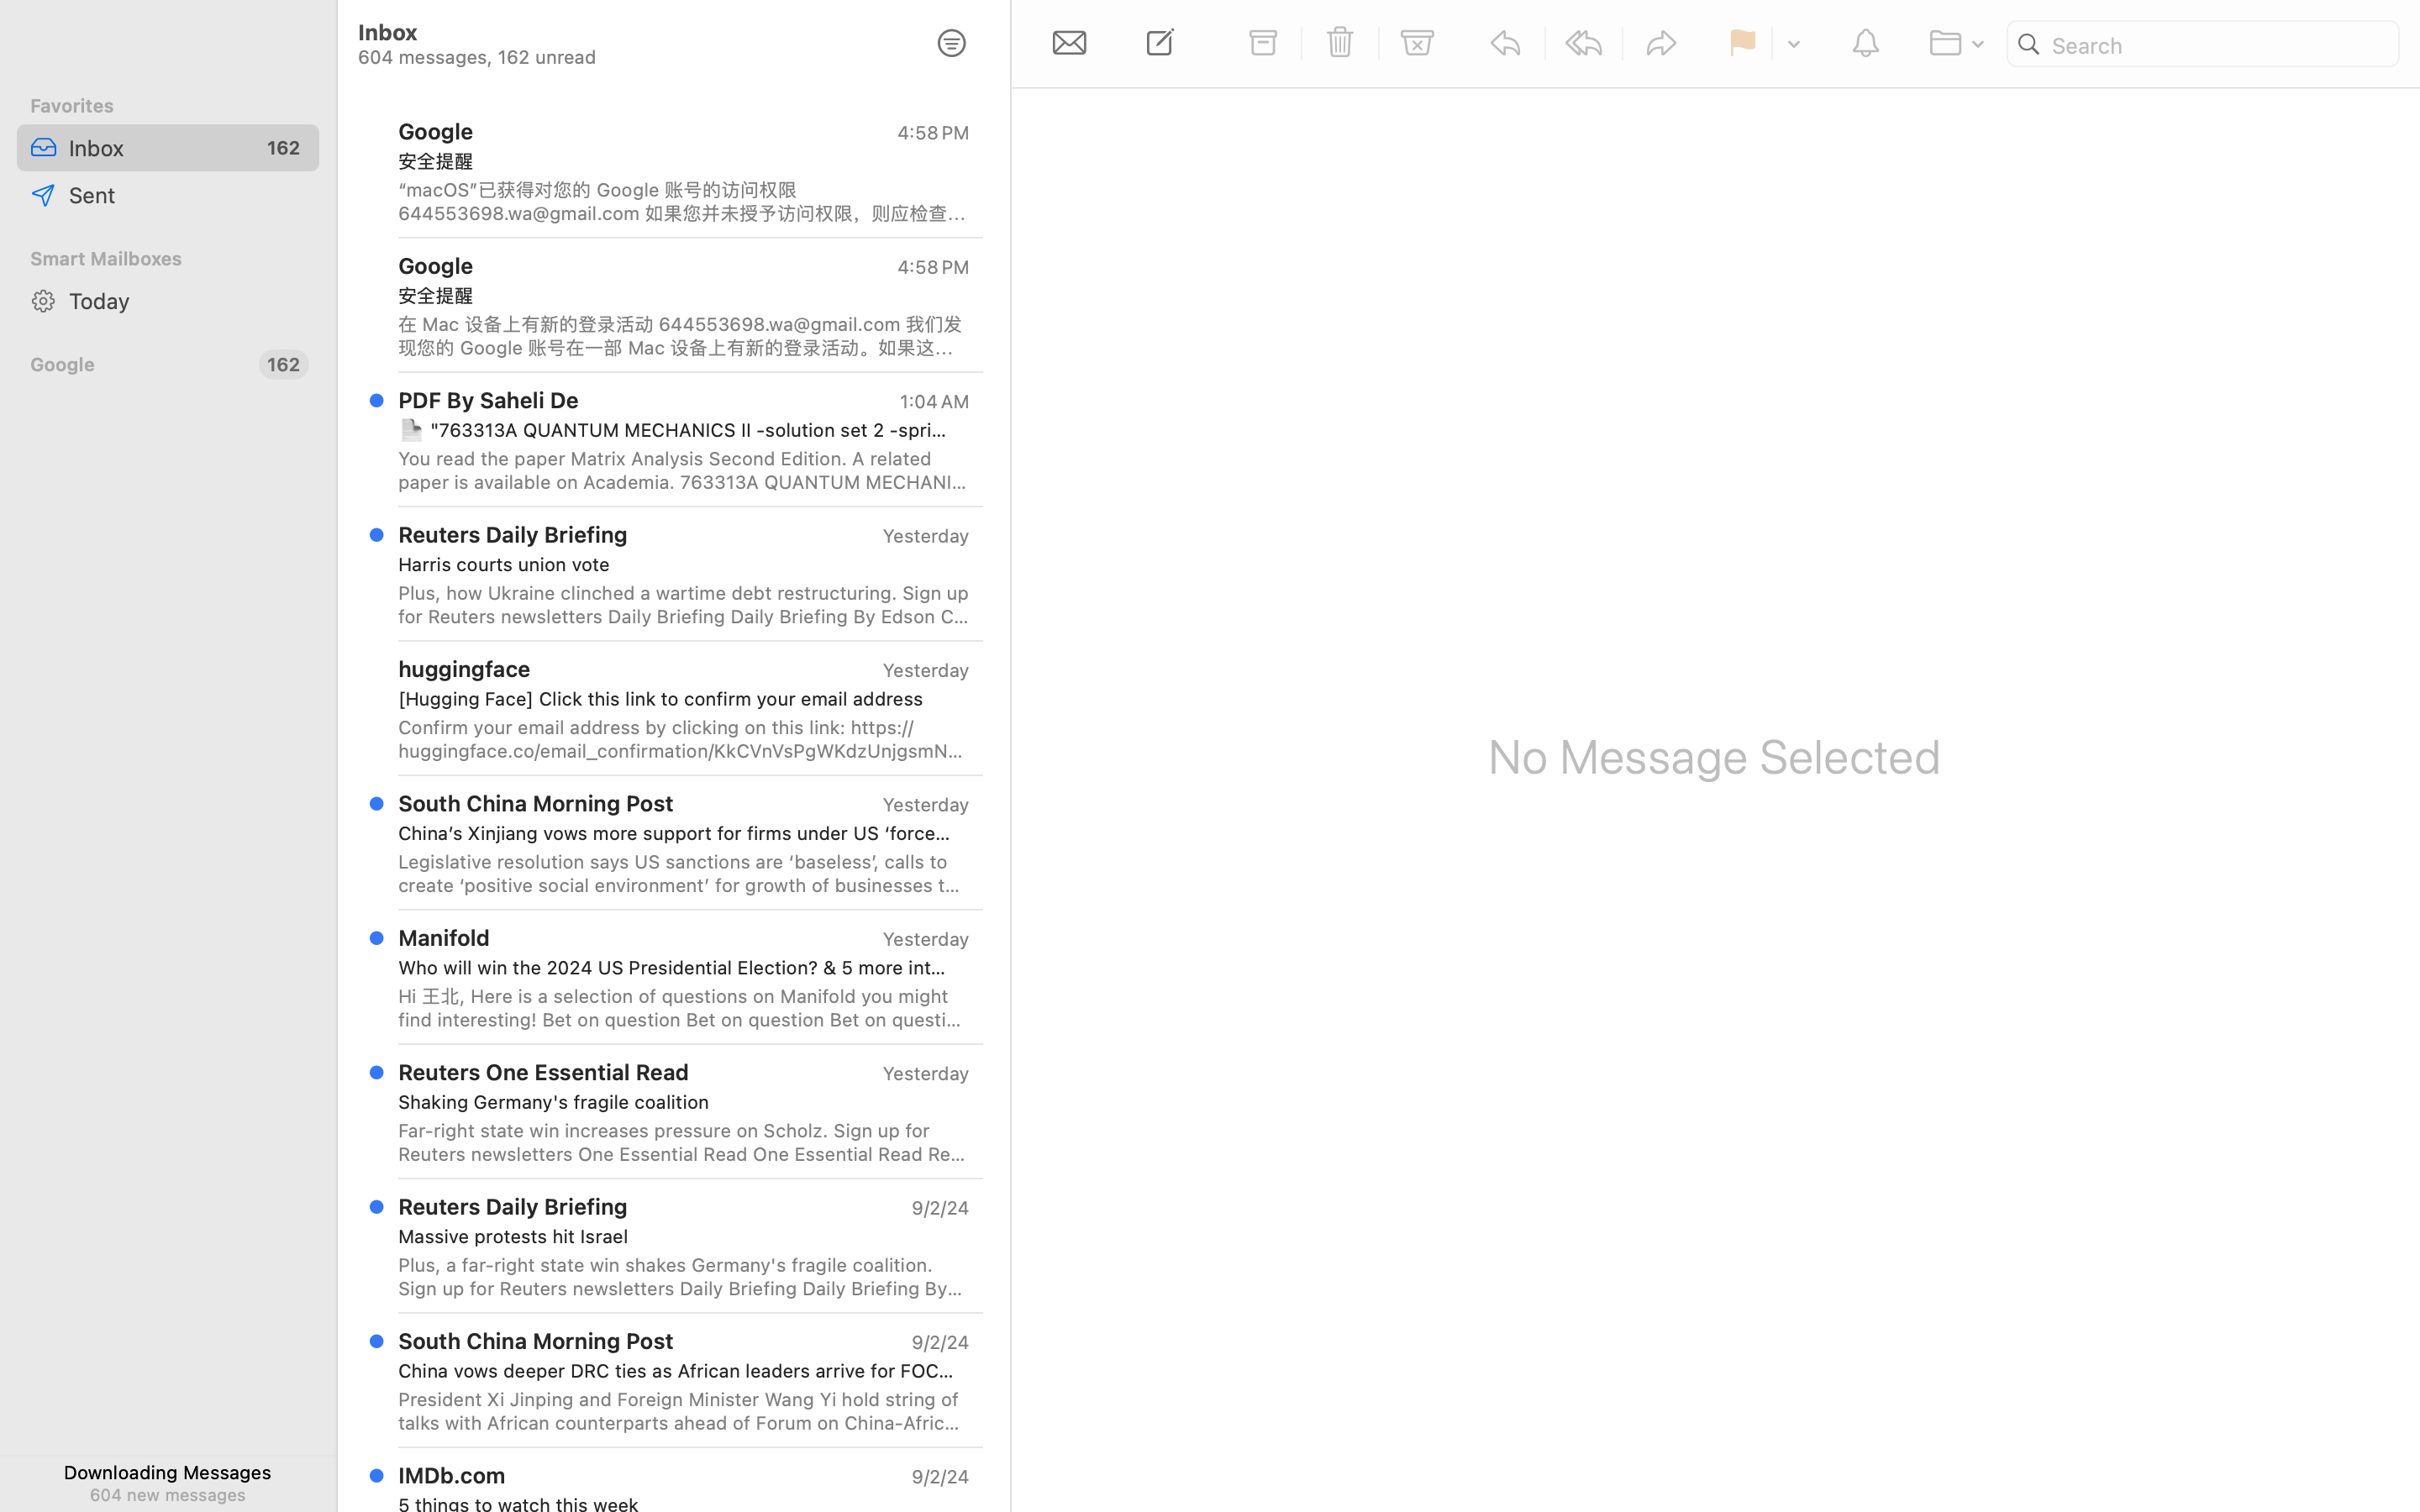 The image size is (2420, 1512). Describe the element at coordinates (677, 1371) in the screenshot. I see `China vows deeper DRC ties as African leaders arrive for FOCAC meetings` at that location.